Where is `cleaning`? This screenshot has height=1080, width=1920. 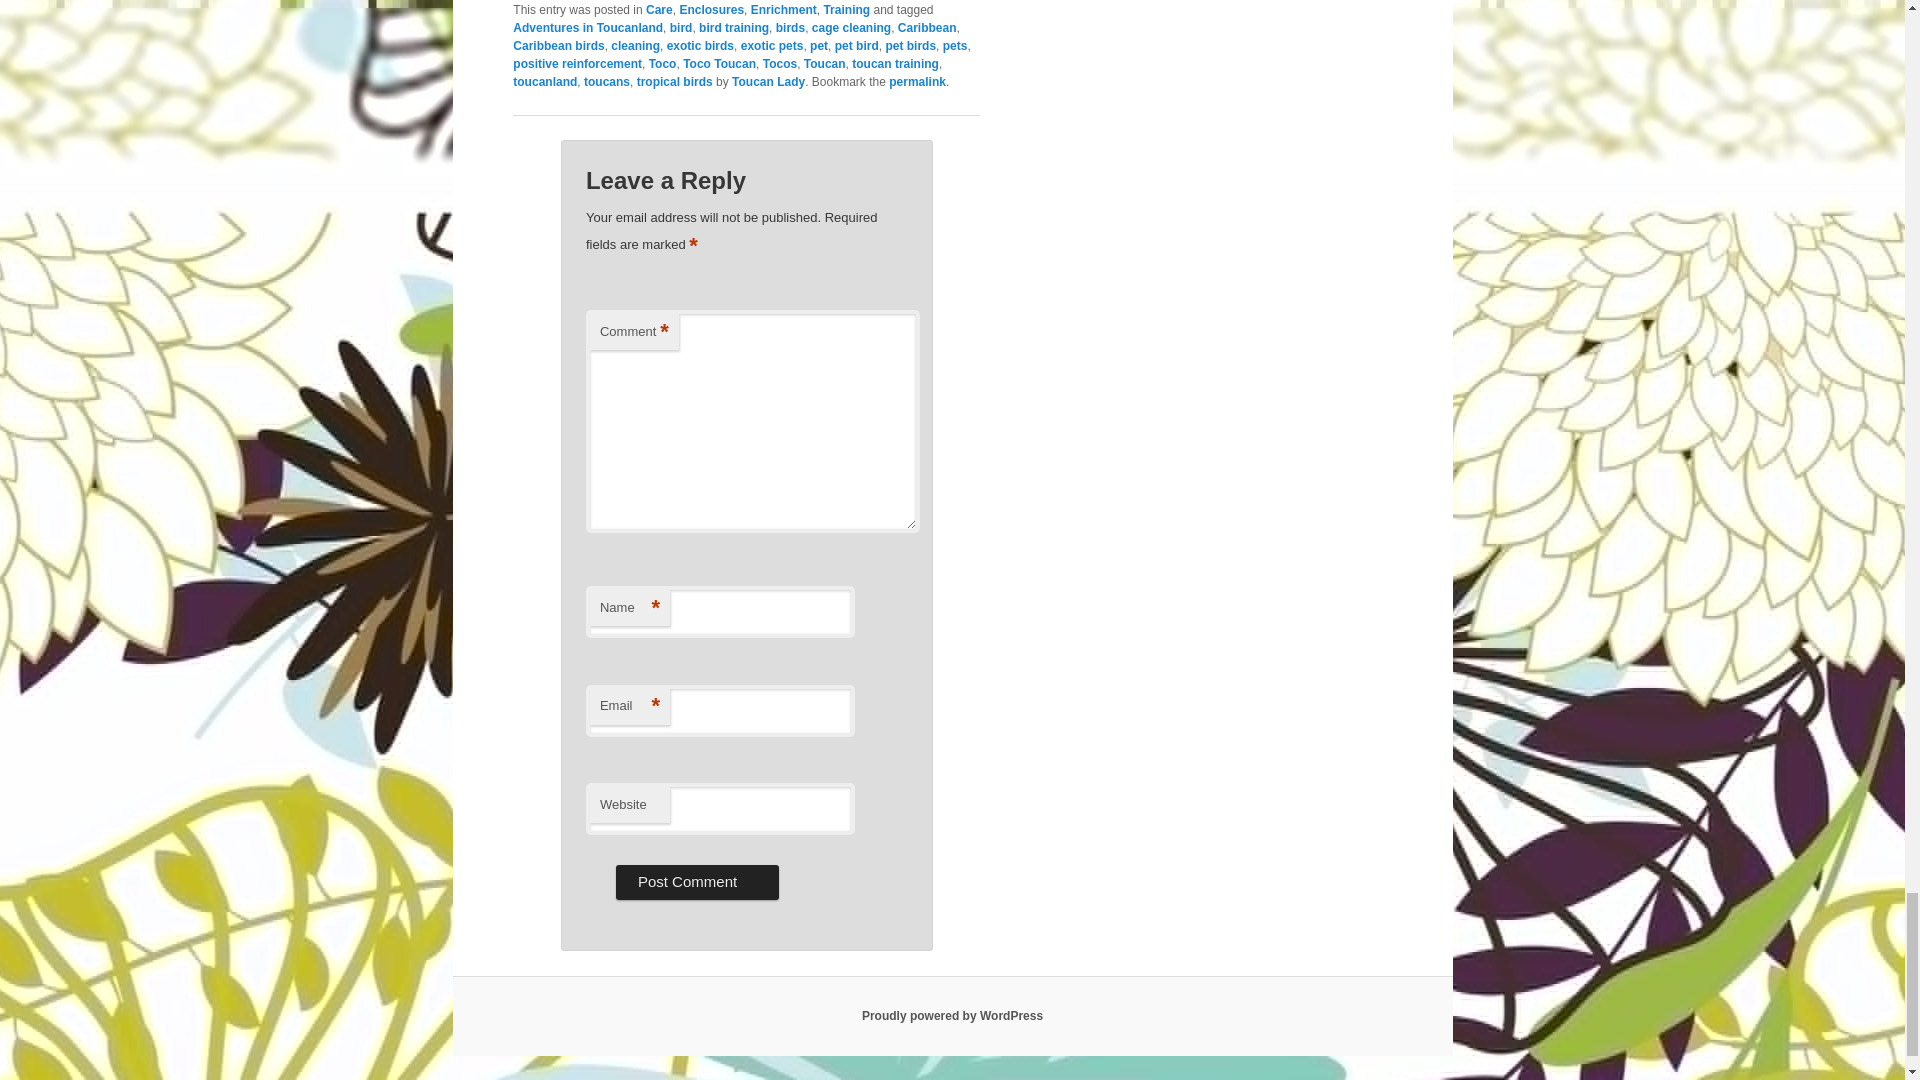 cleaning is located at coordinates (635, 44).